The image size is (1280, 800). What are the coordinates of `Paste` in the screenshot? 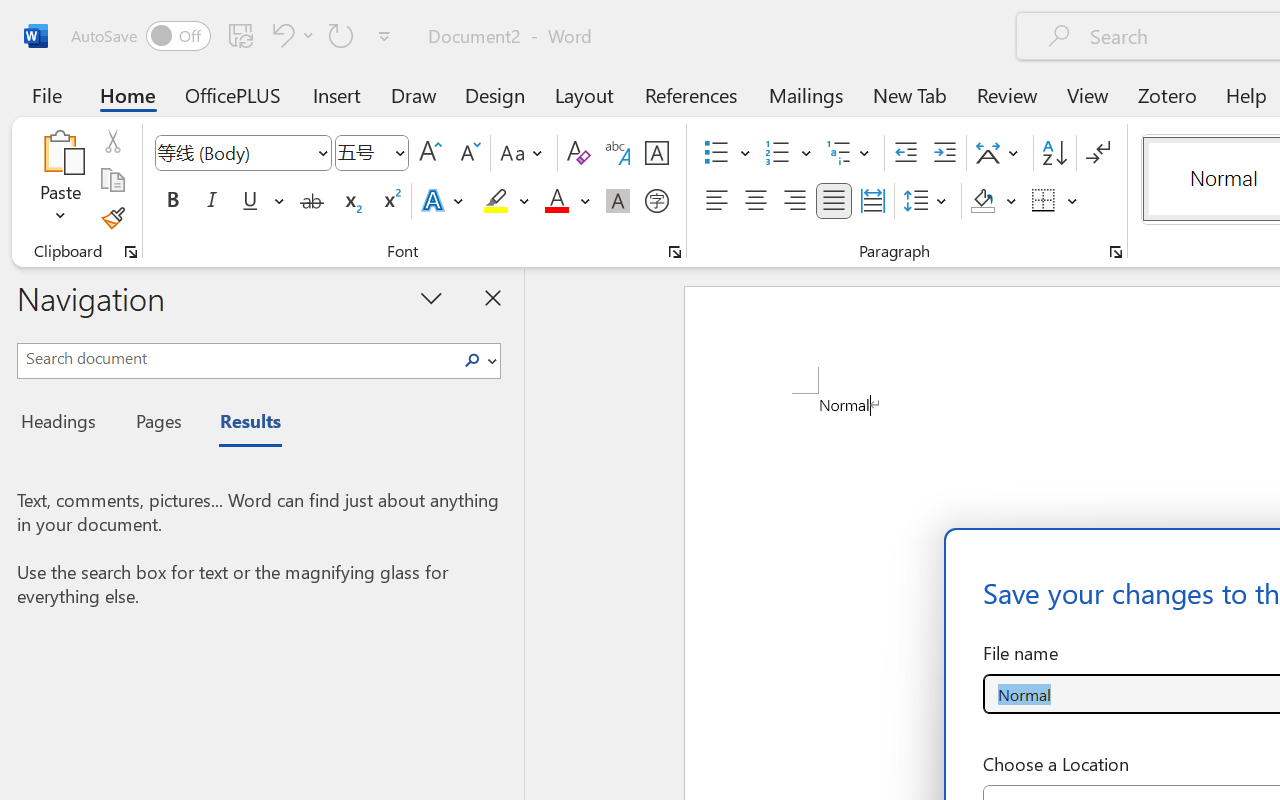 It's located at (60, 180).